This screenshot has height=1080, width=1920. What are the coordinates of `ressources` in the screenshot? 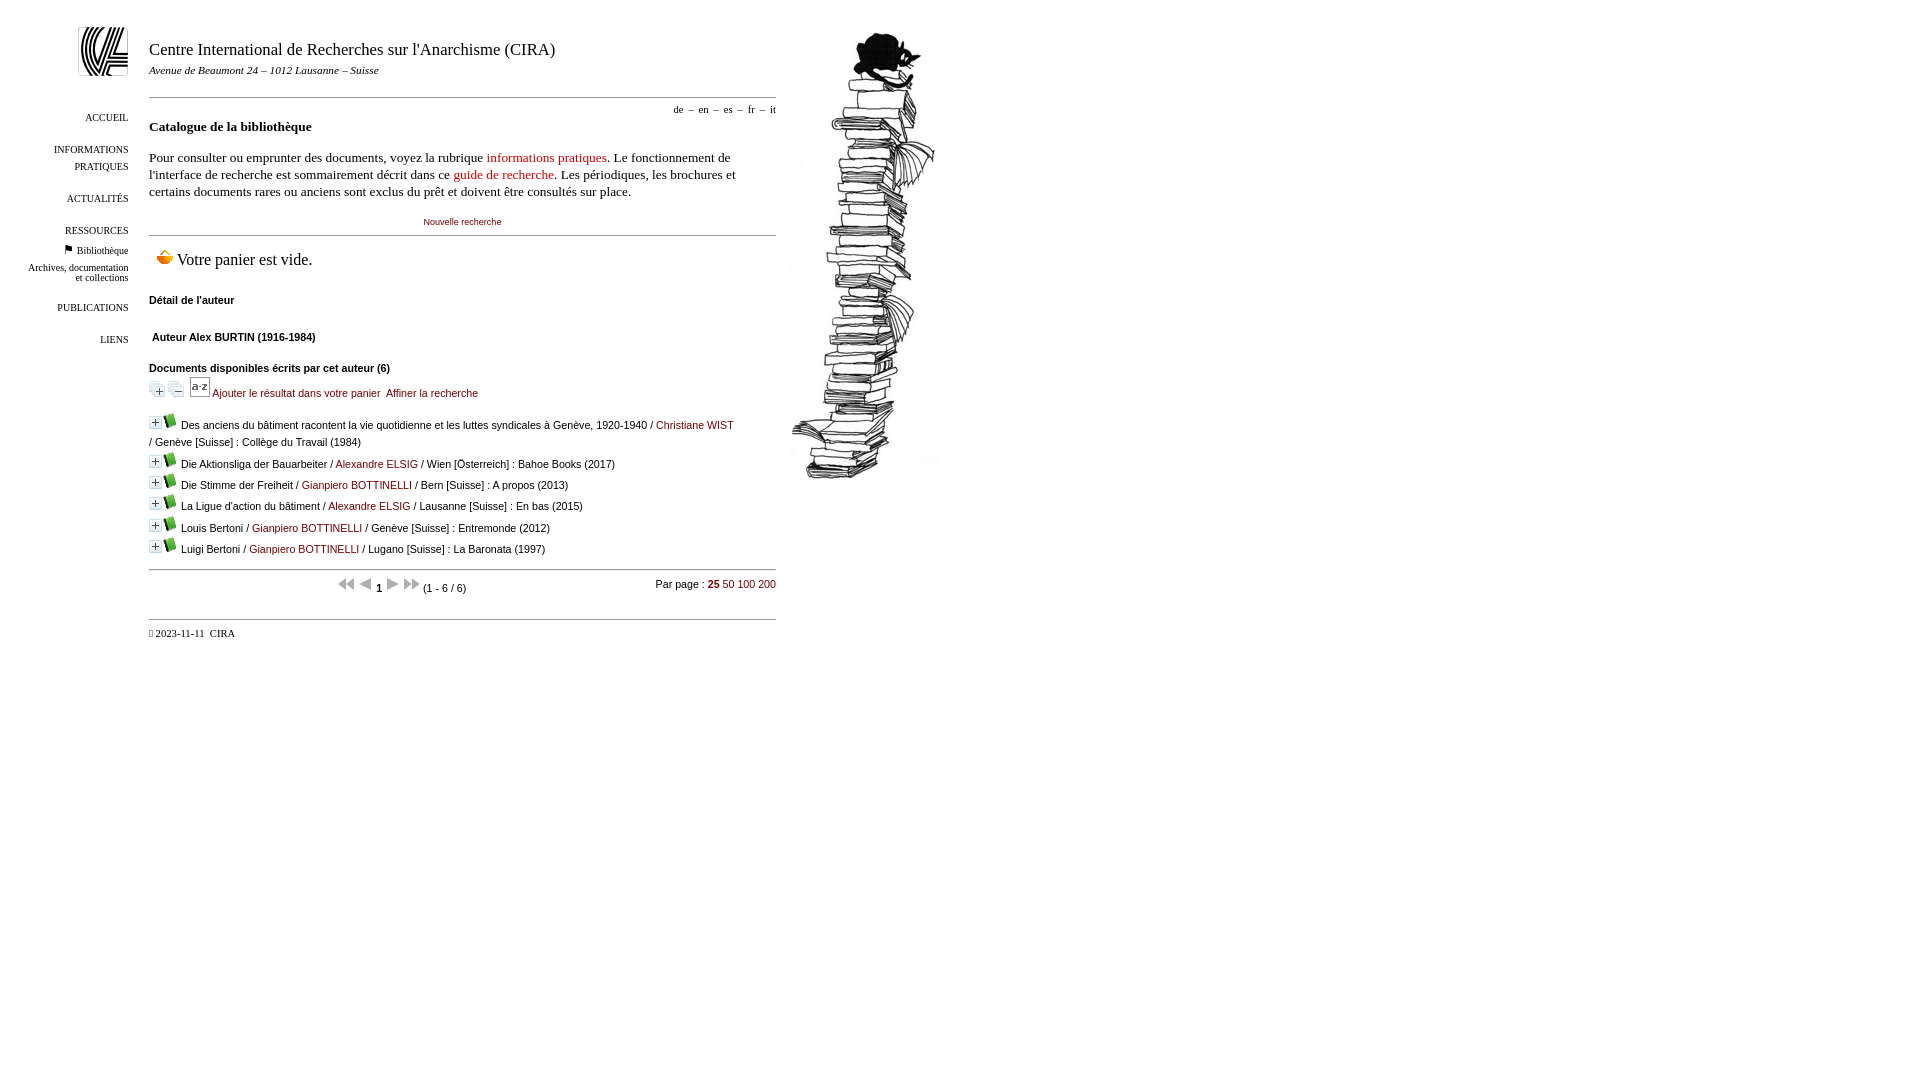 It's located at (96, 229).